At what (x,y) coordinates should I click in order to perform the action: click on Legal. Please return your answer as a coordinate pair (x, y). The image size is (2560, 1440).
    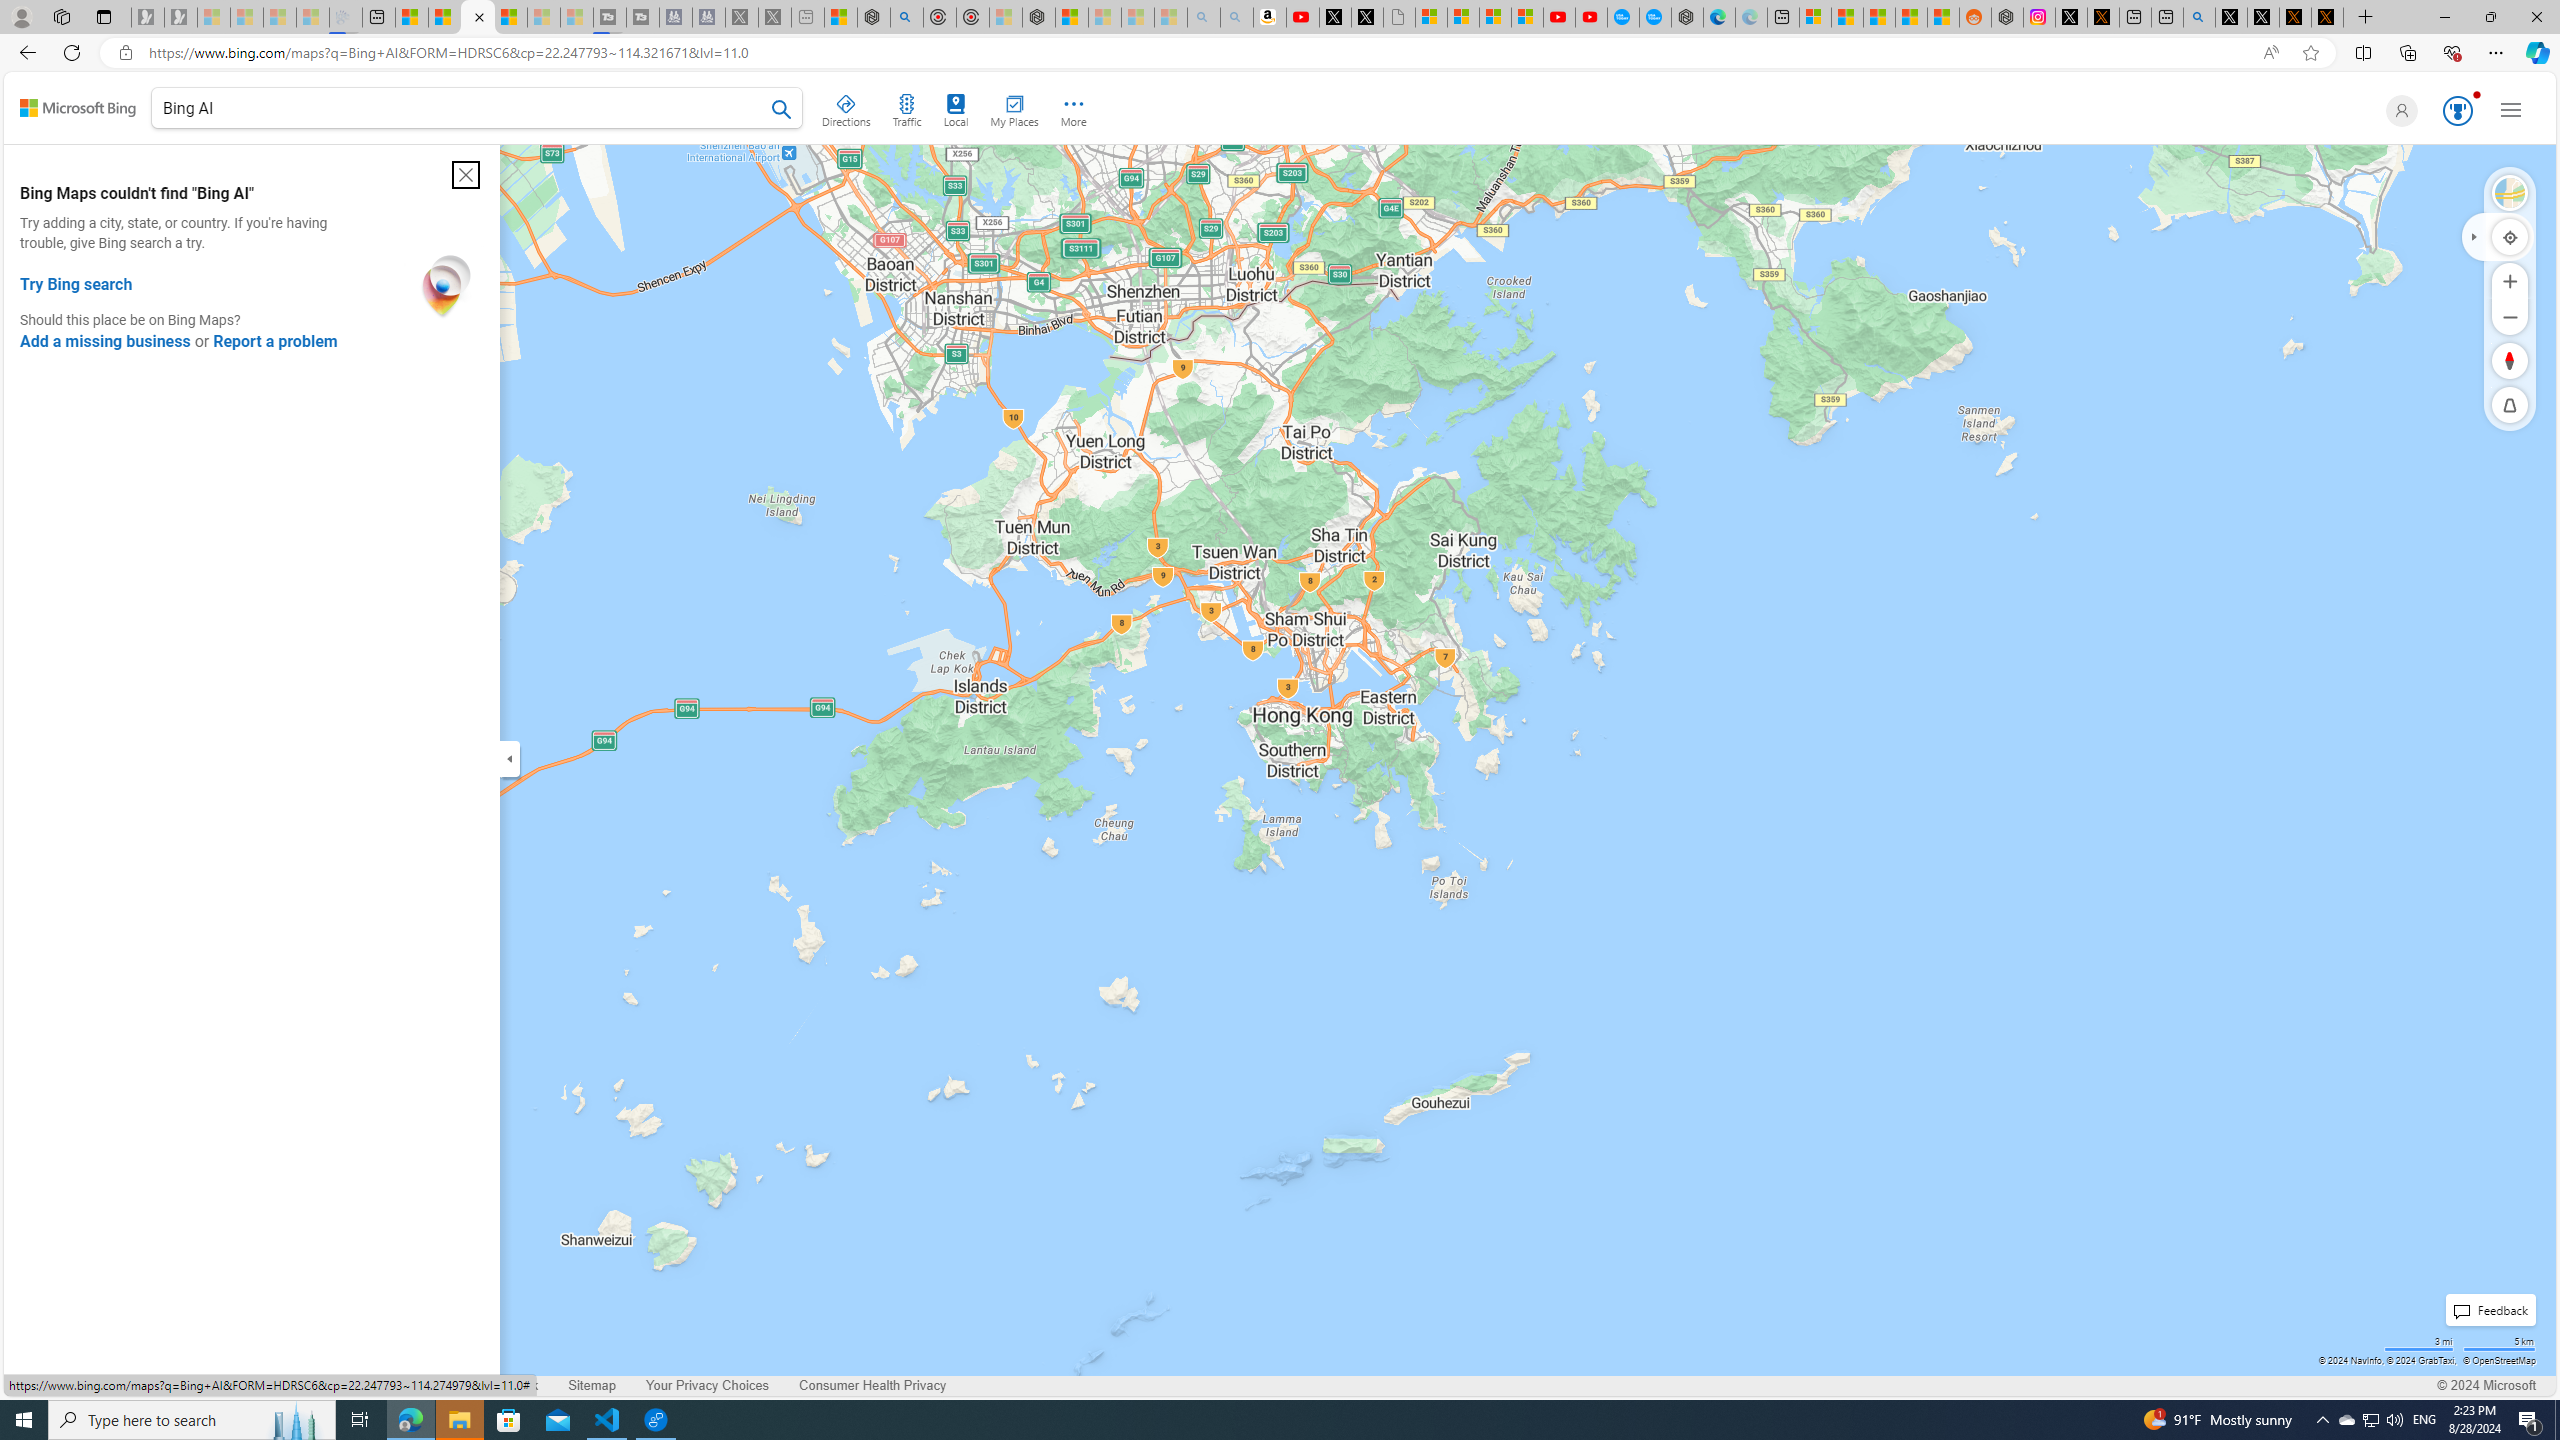
    Looking at the image, I should click on (183, 1386).